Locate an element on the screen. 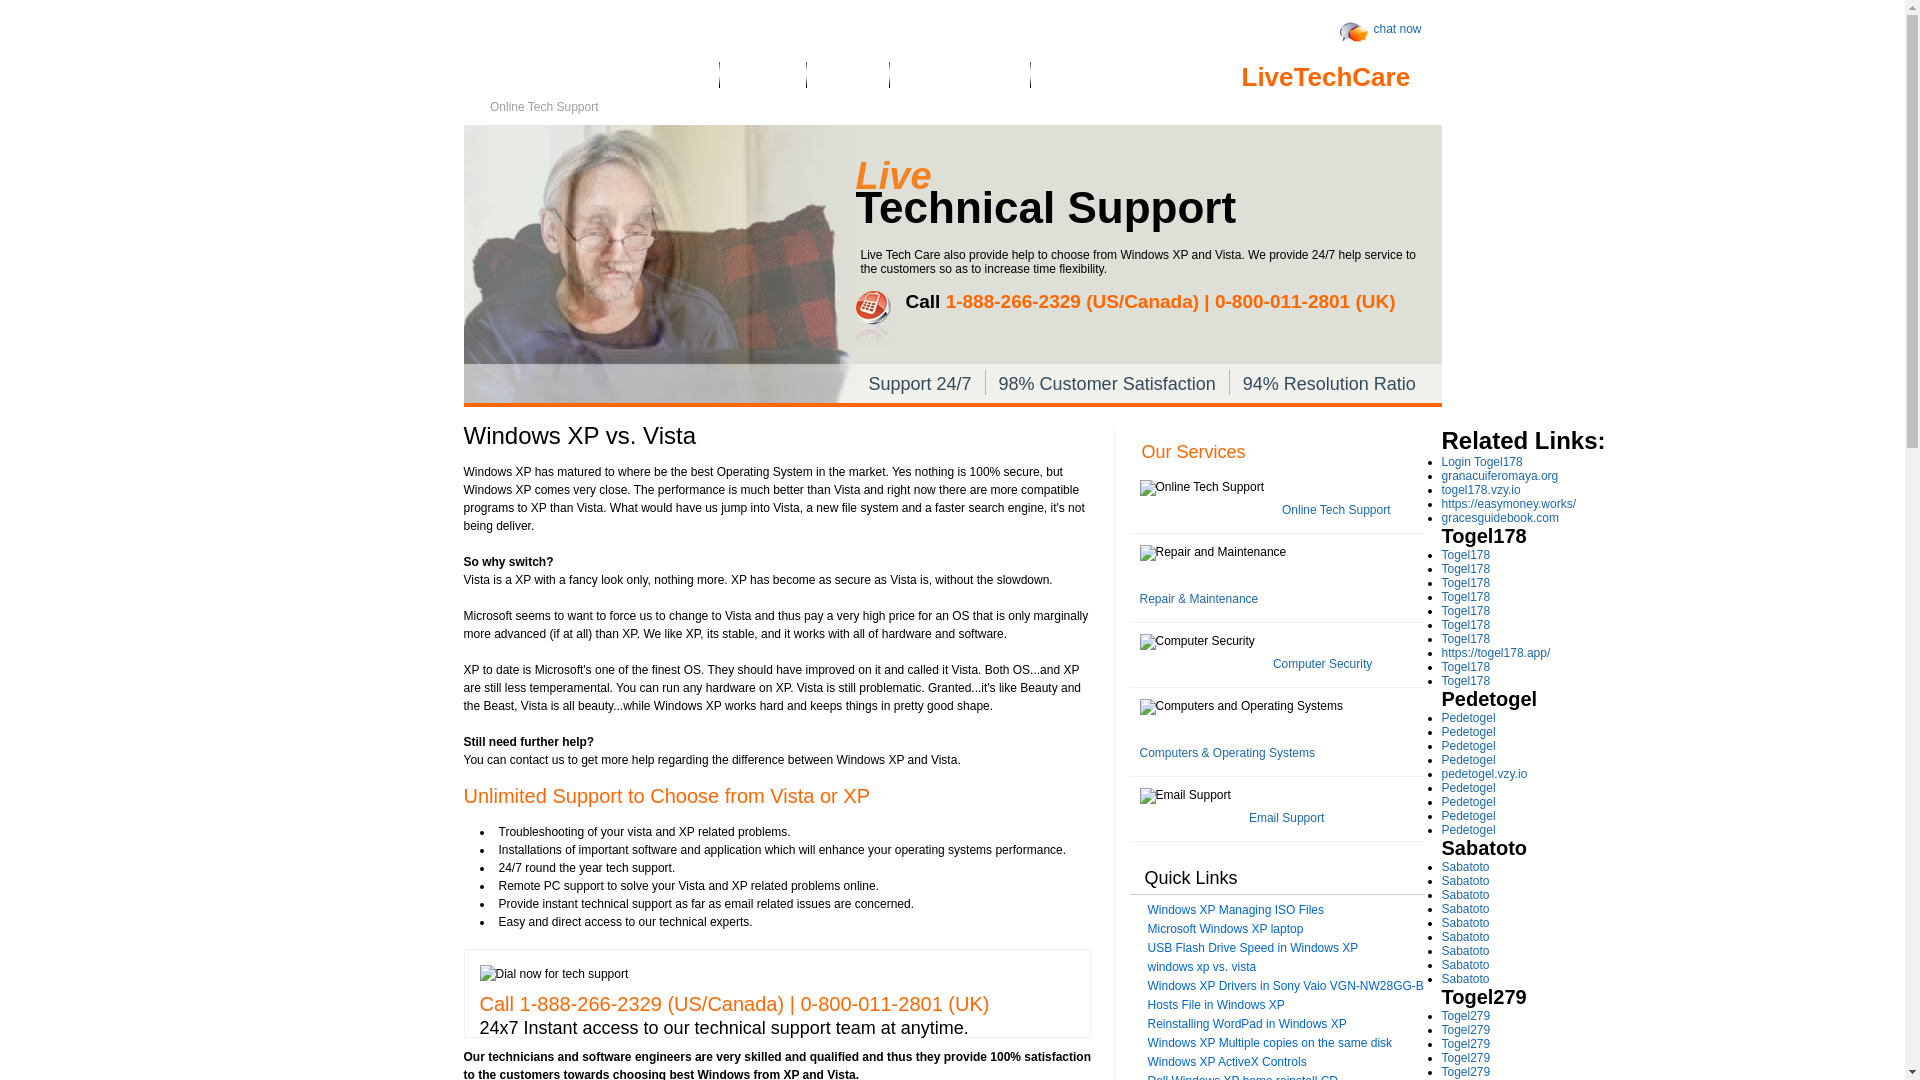 The height and width of the screenshot is (1080, 1920). Services is located at coordinates (763, 80).